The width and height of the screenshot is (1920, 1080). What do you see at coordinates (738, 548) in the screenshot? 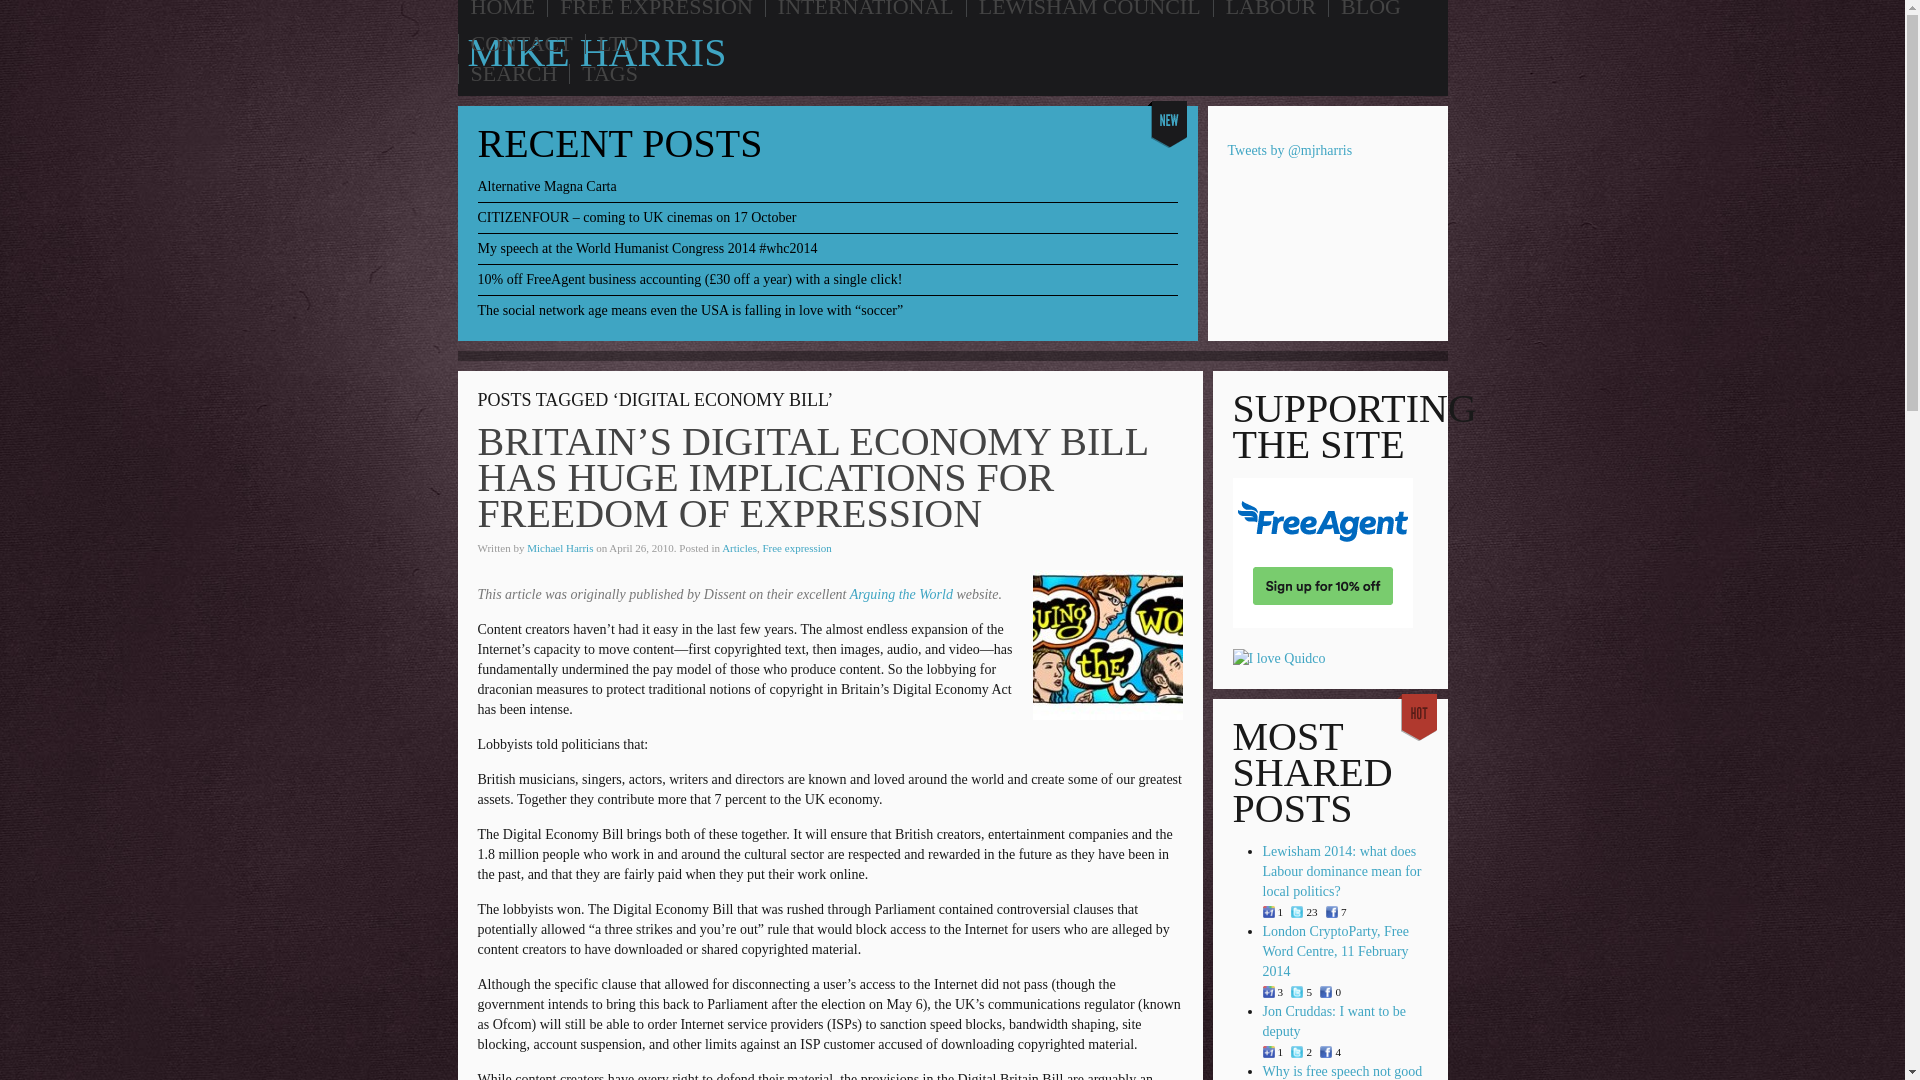
I see `View all posts in Articles` at bounding box center [738, 548].